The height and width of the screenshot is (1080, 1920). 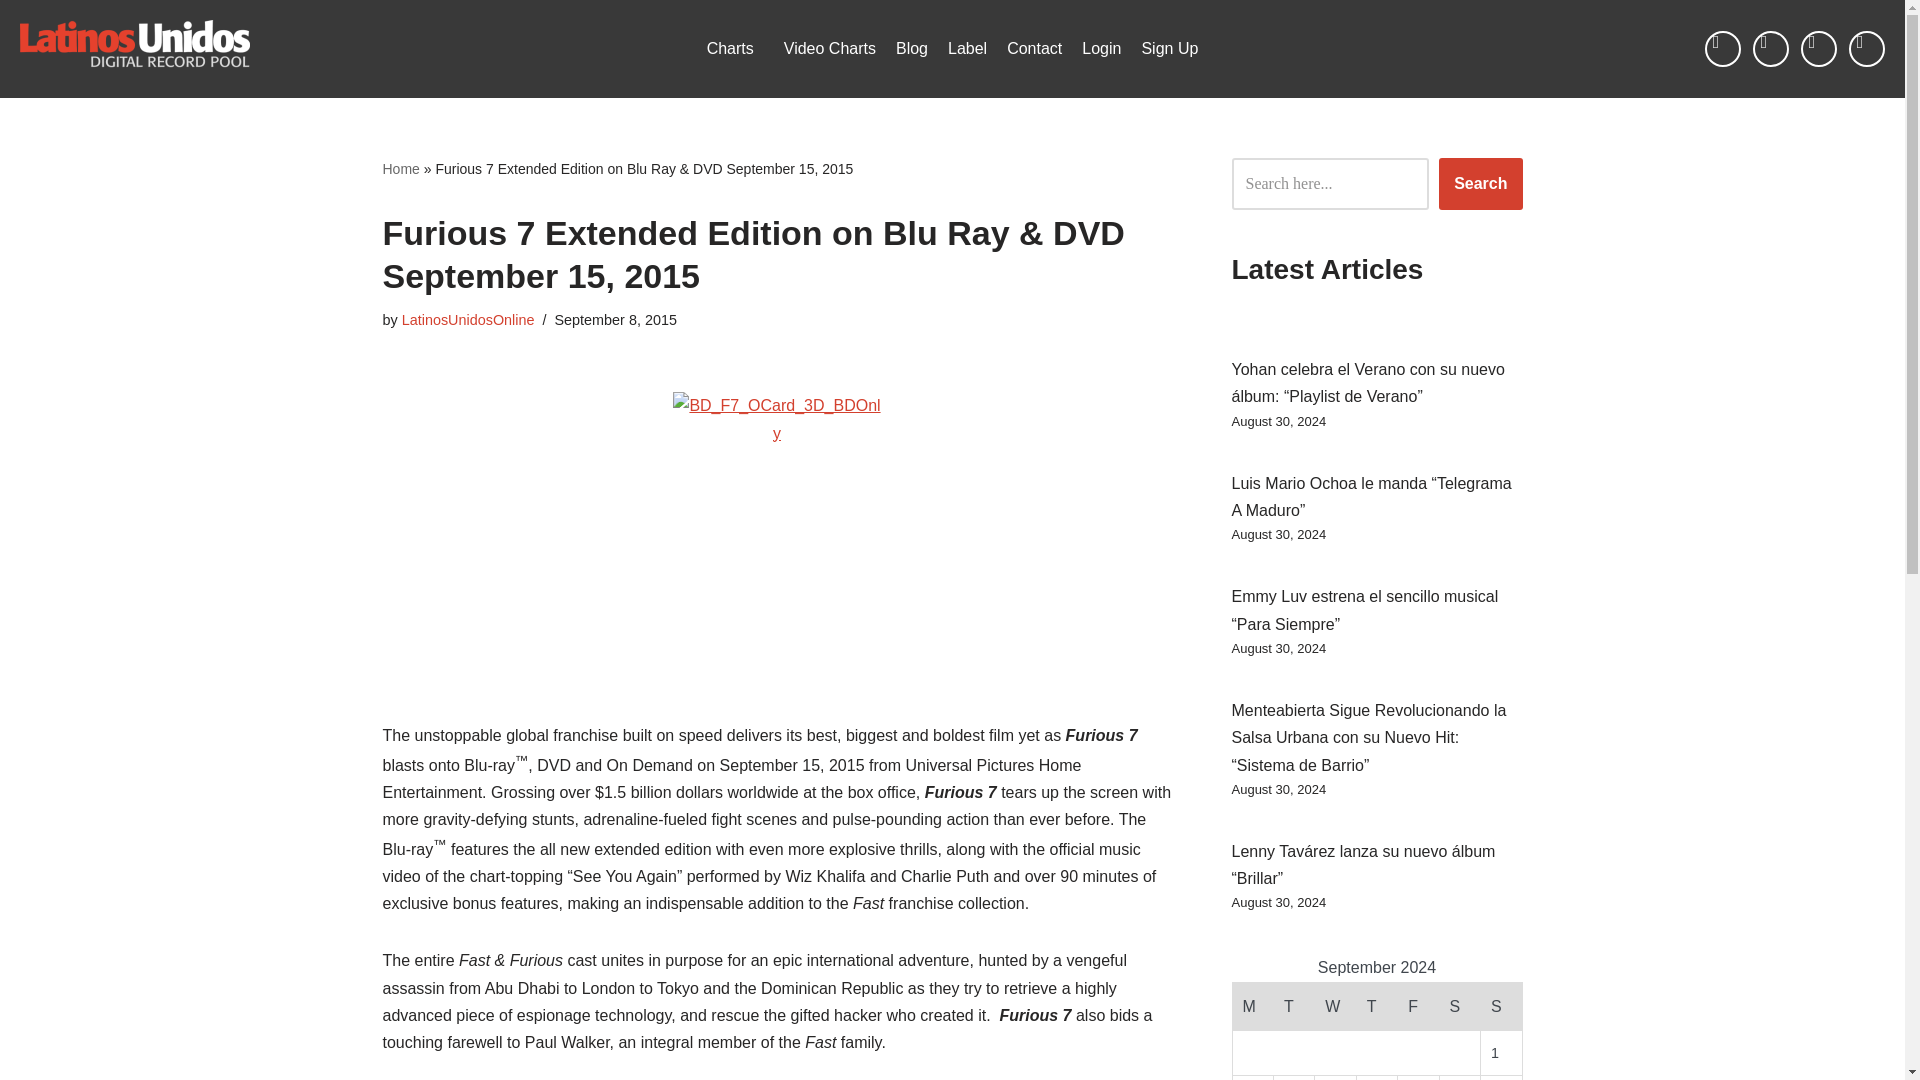 I want to click on Posts by LatinosUnidosOnline, so click(x=468, y=320).